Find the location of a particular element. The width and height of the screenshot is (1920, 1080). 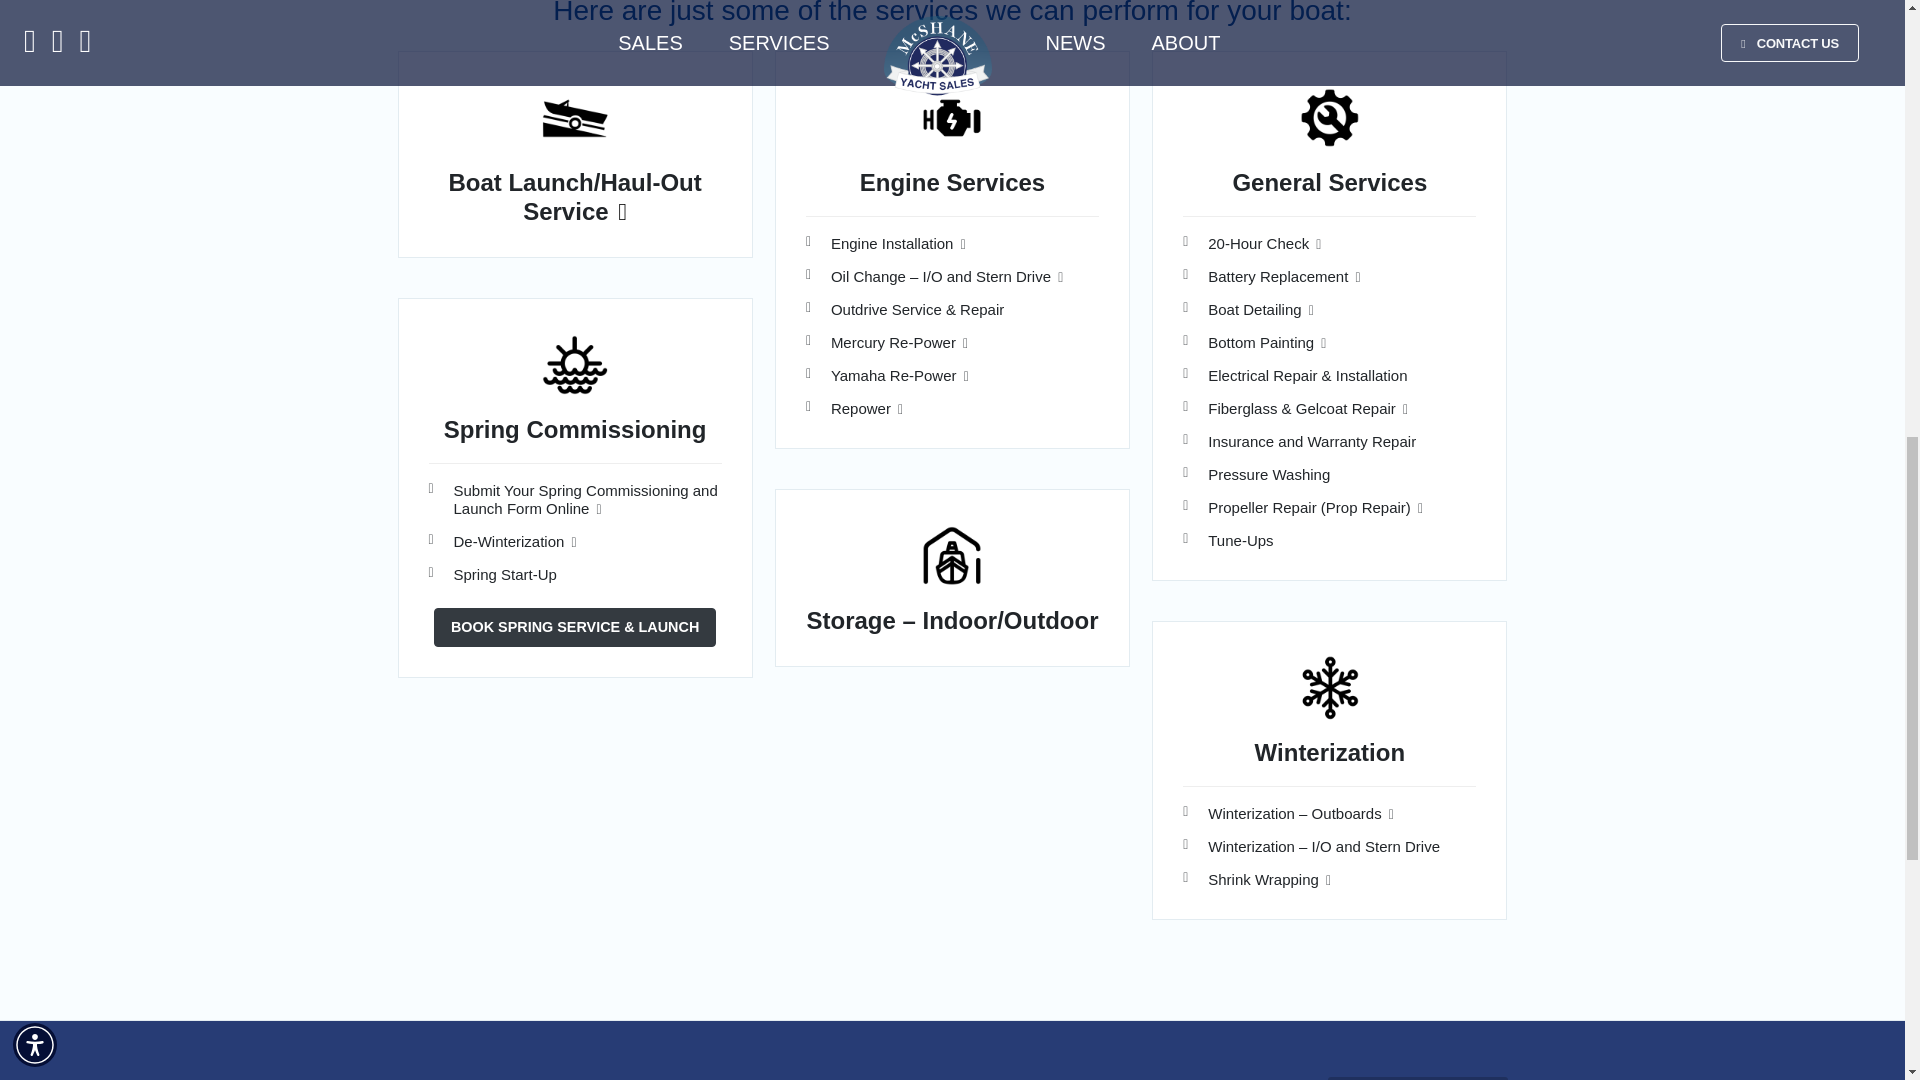

Submit Your Spring Commissioning and Launch Form Online is located at coordinates (586, 499).